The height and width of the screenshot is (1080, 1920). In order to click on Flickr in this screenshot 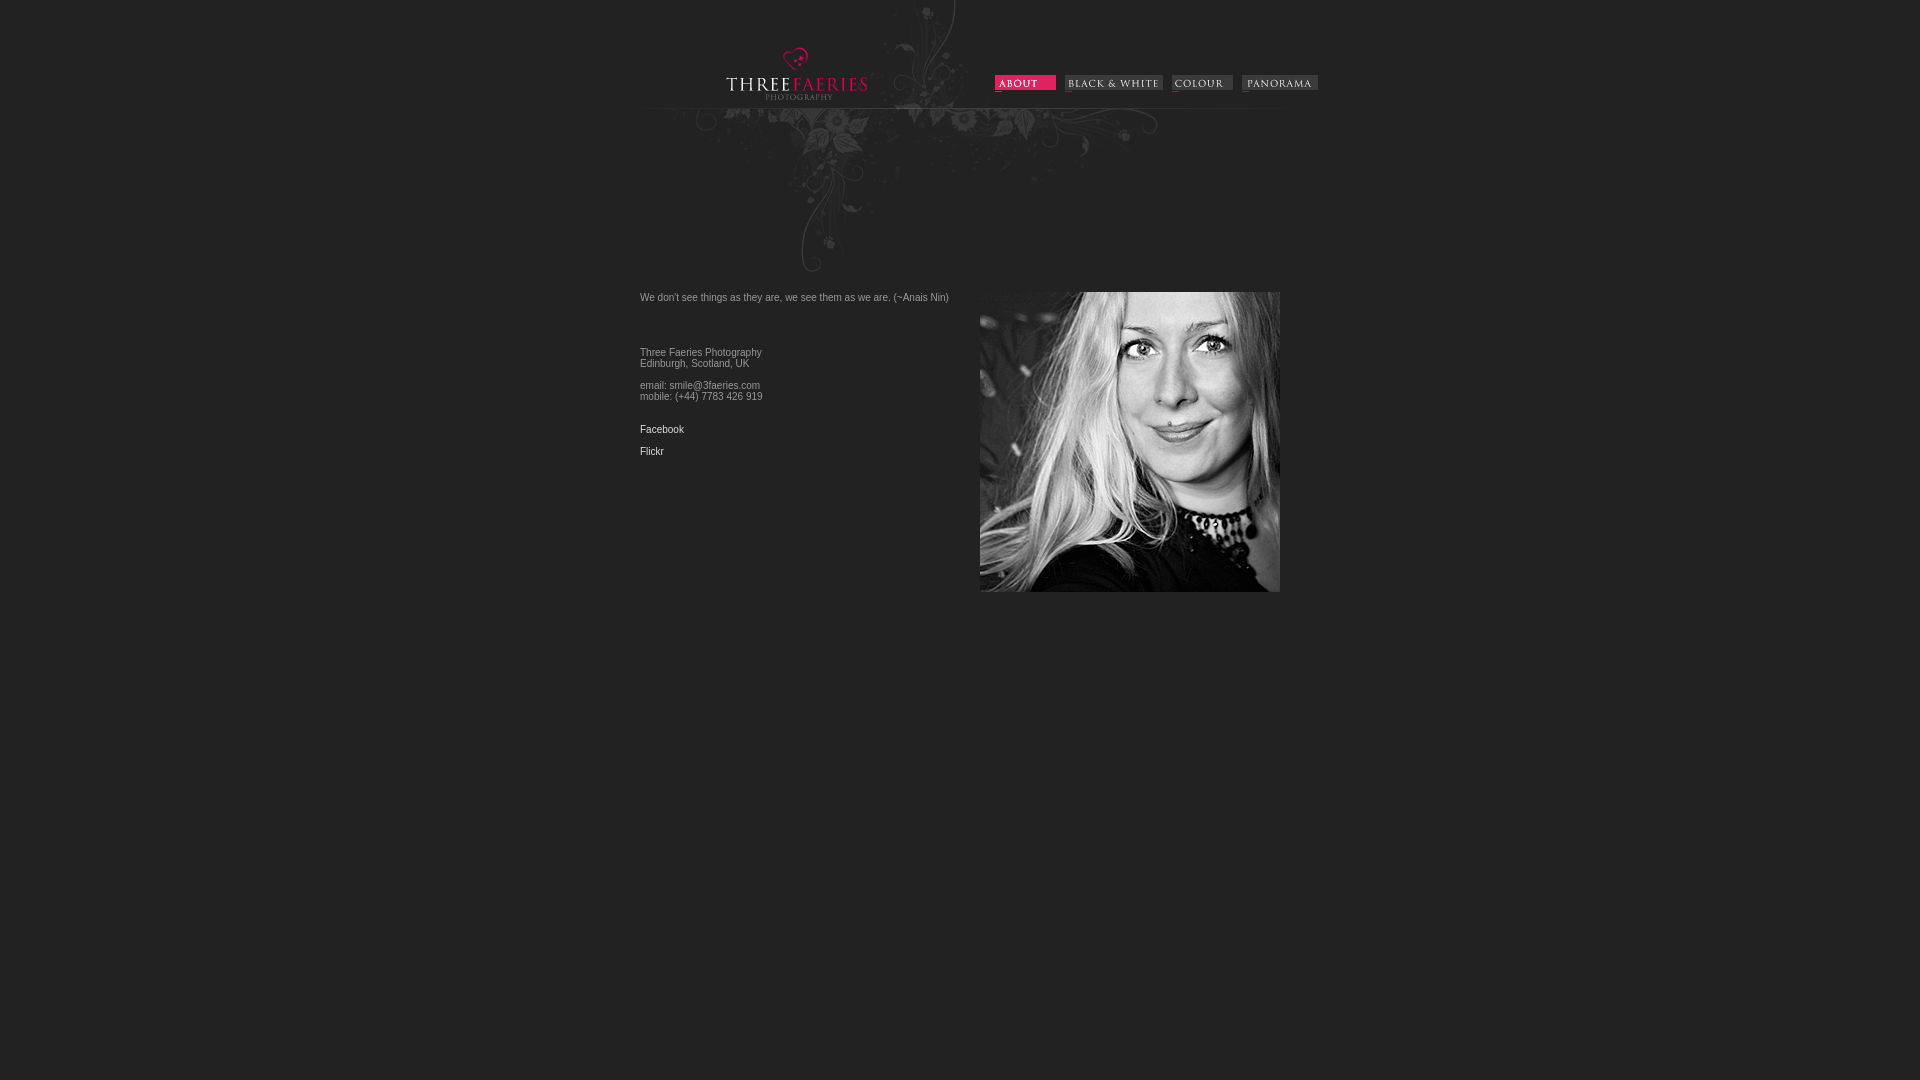, I will do `click(652, 452)`.